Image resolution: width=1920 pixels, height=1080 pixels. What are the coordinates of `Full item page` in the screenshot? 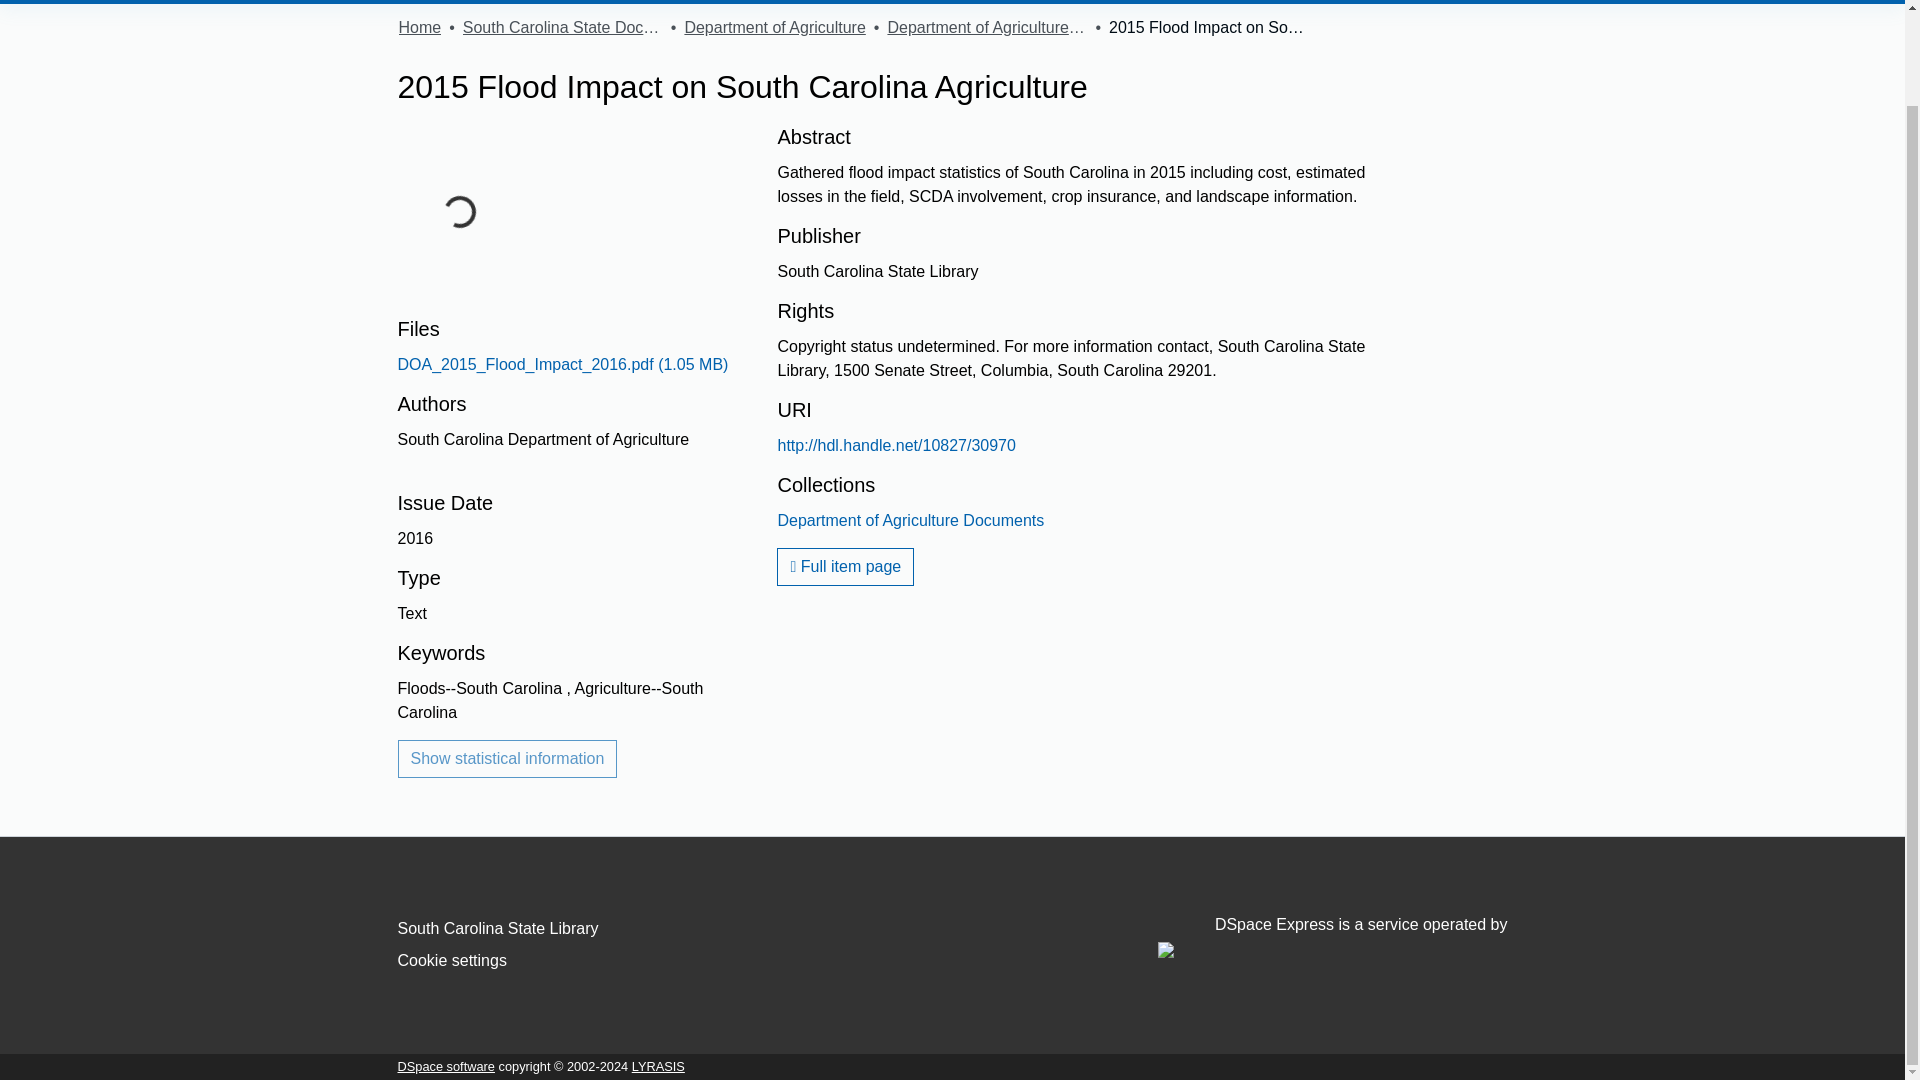 It's located at (845, 566).